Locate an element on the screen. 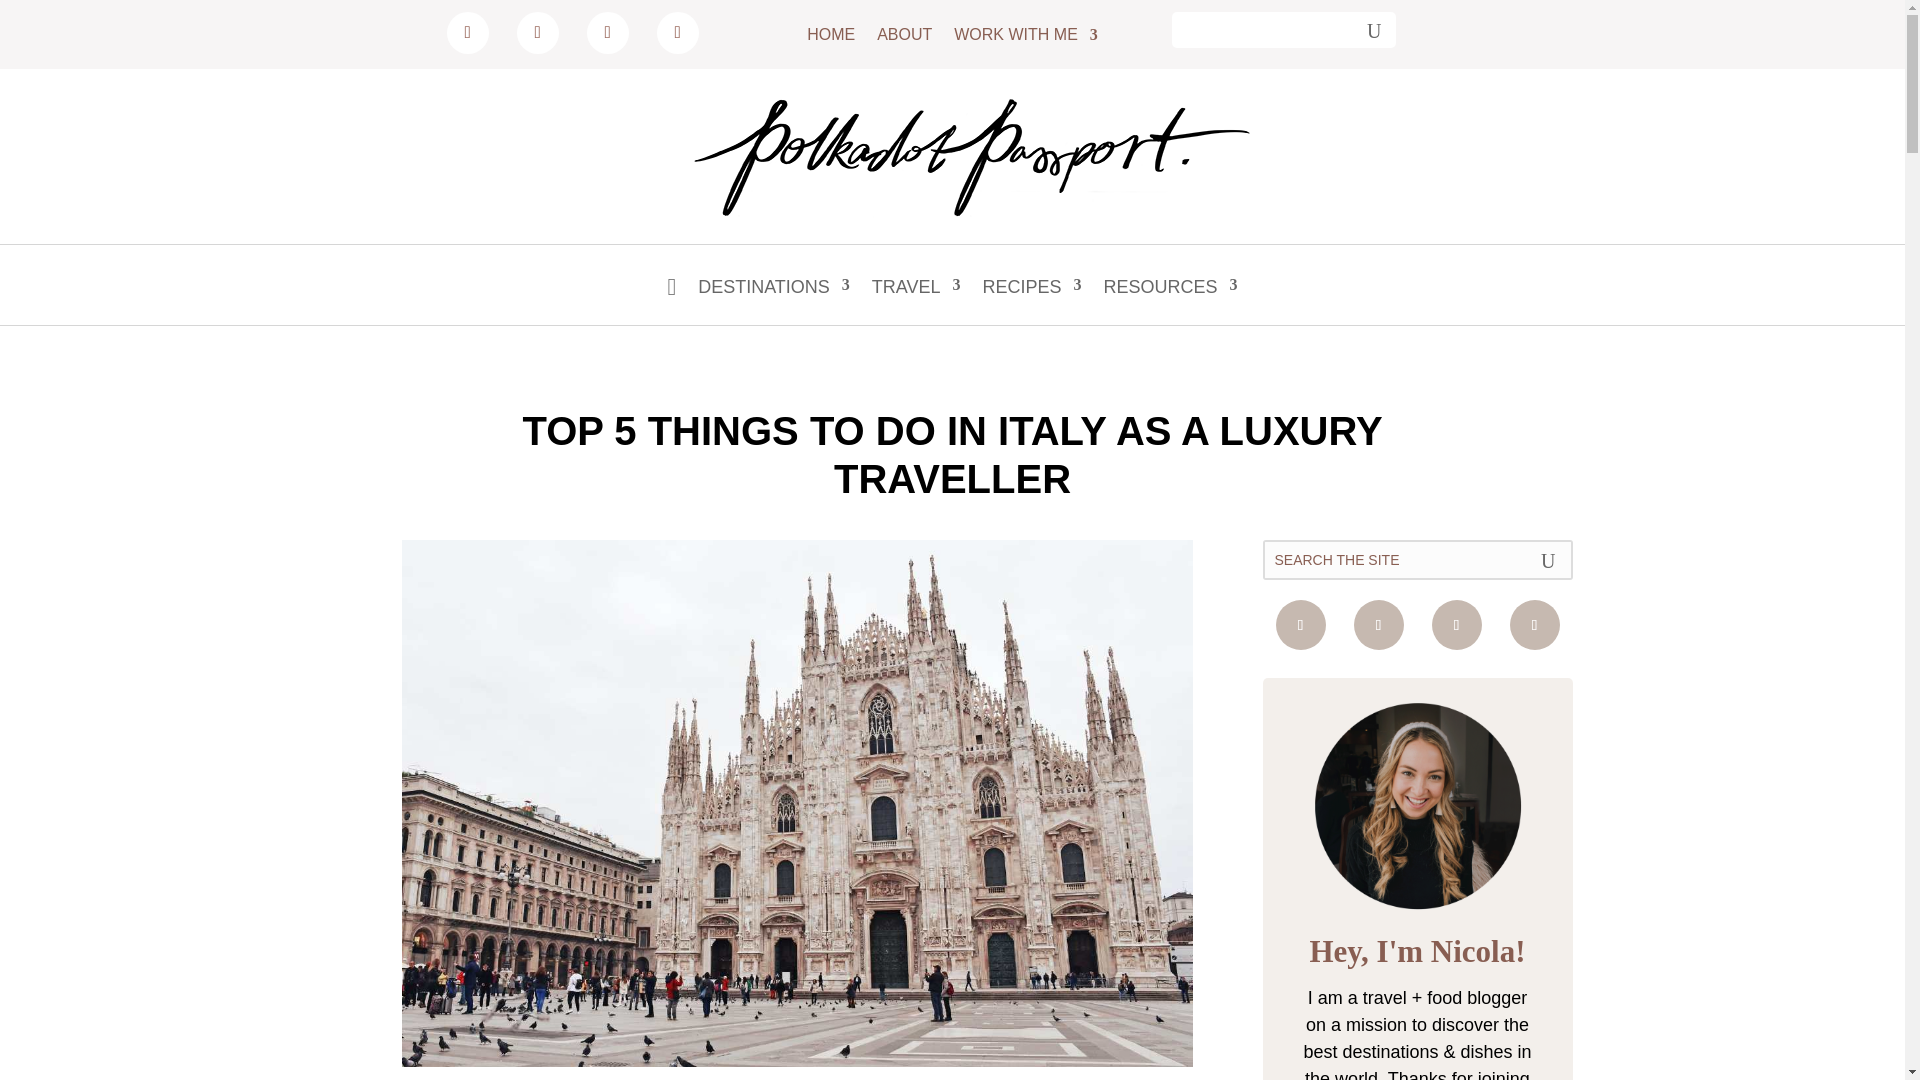 Image resolution: width=1920 pixels, height=1080 pixels. Follow on Pinterest is located at coordinates (1457, 625).